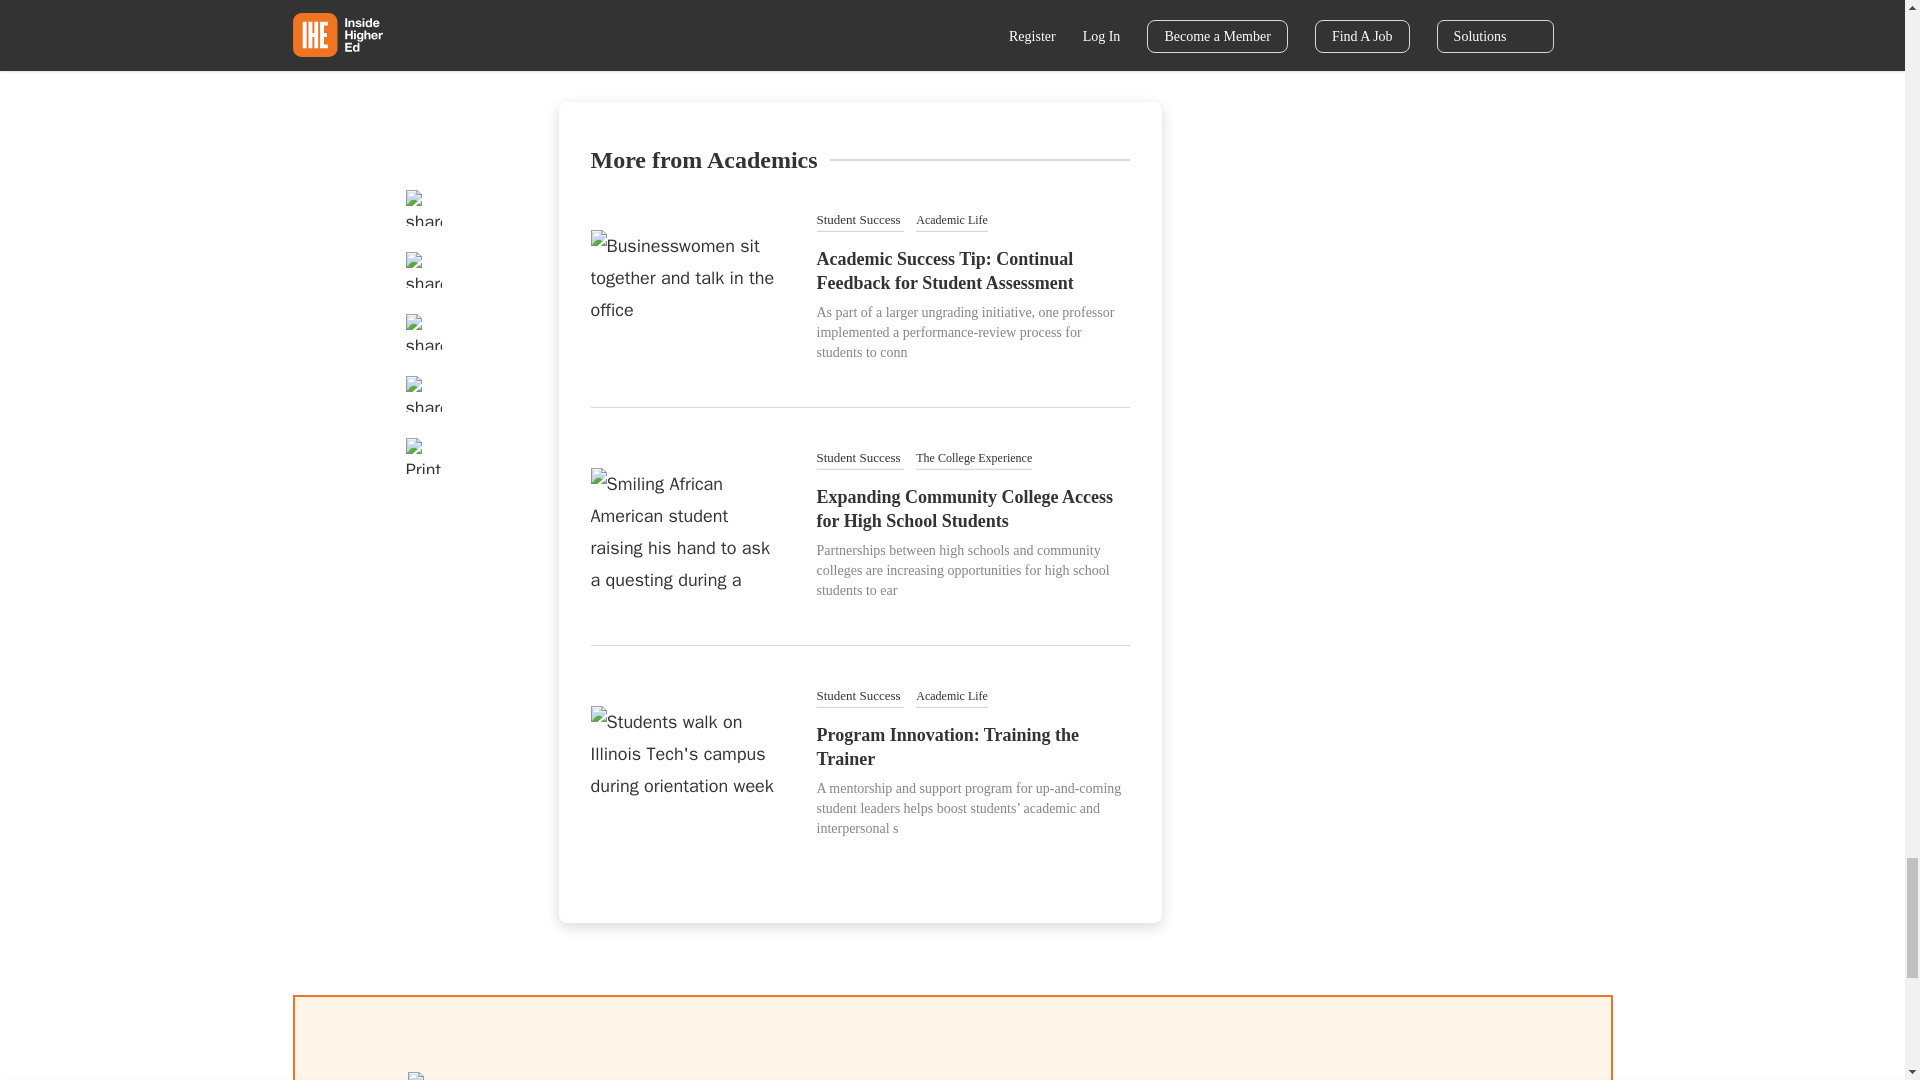 This screenshot has height=1080, width=1920. What do you see at coordinates (587, 1) in the screenshot?
I see `share to facebook` at bounding box center [587, 1].